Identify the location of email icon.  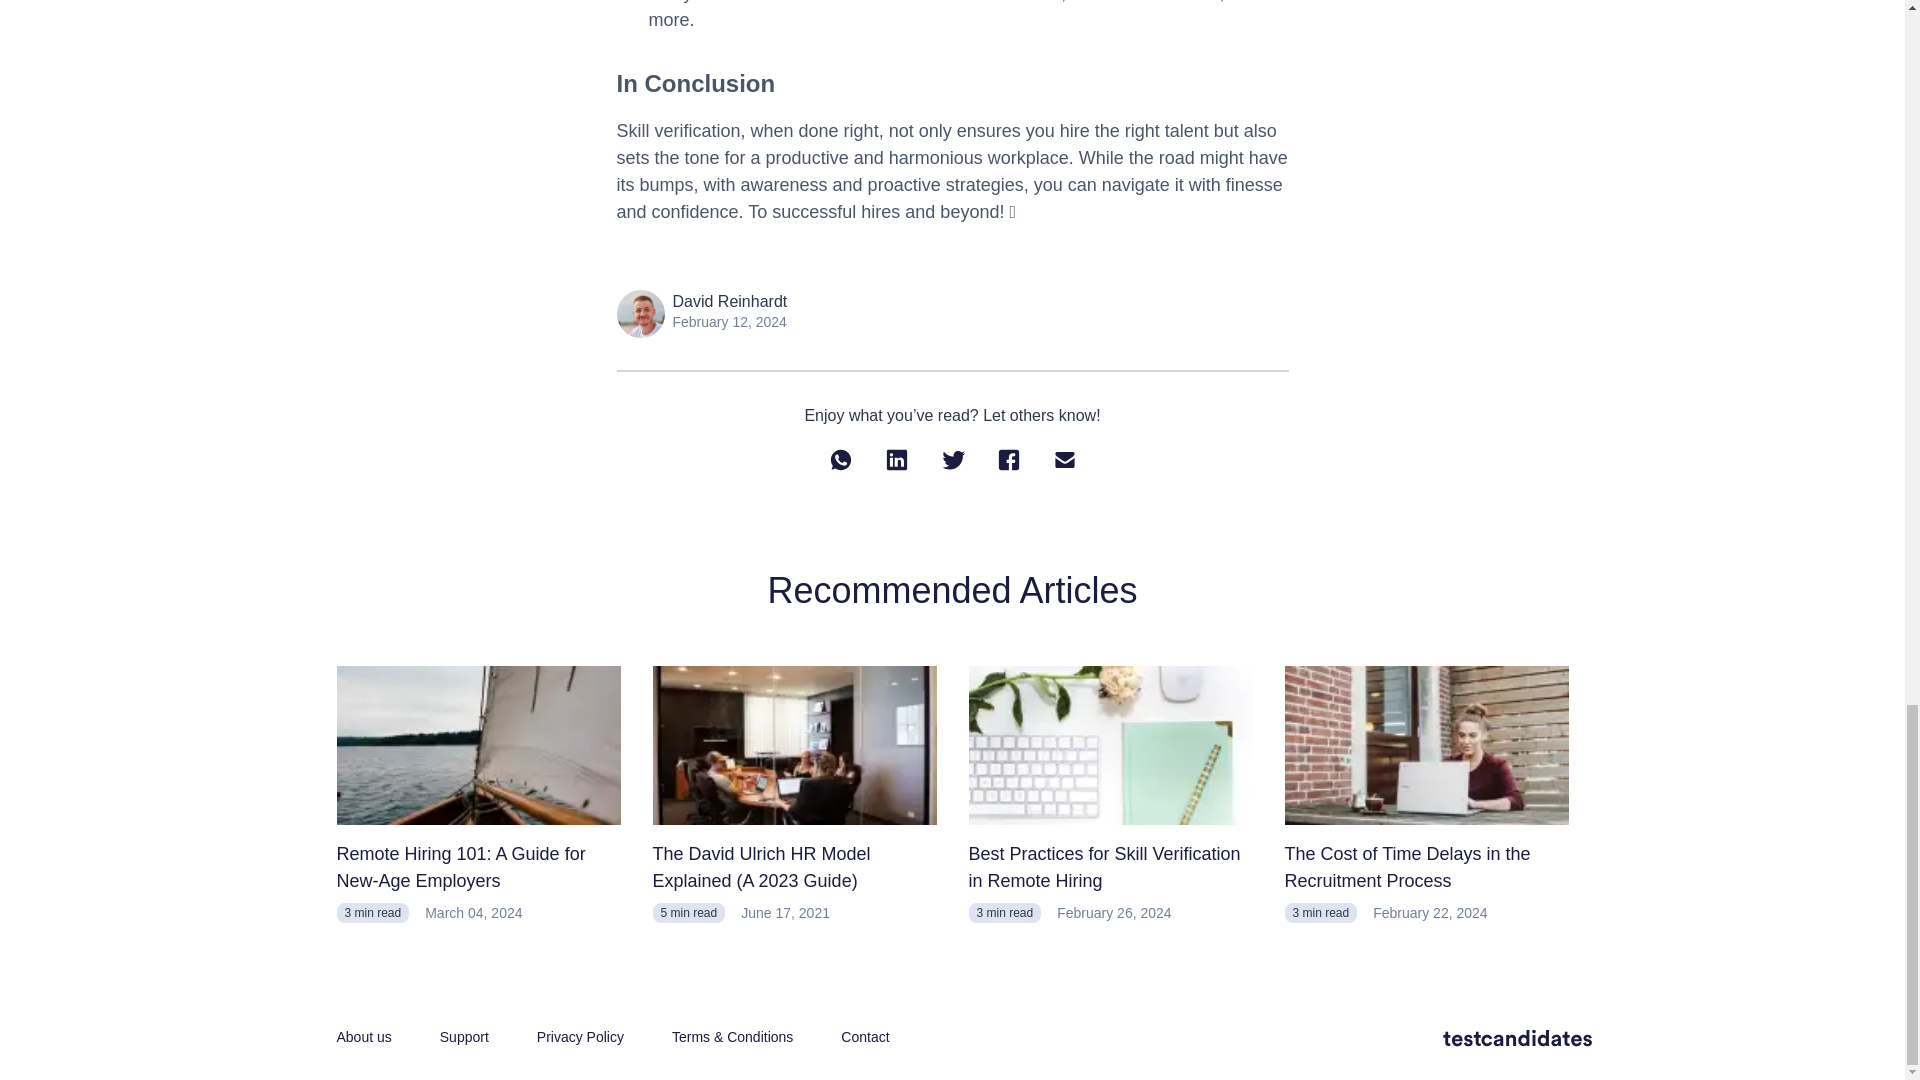
(1064, 460).